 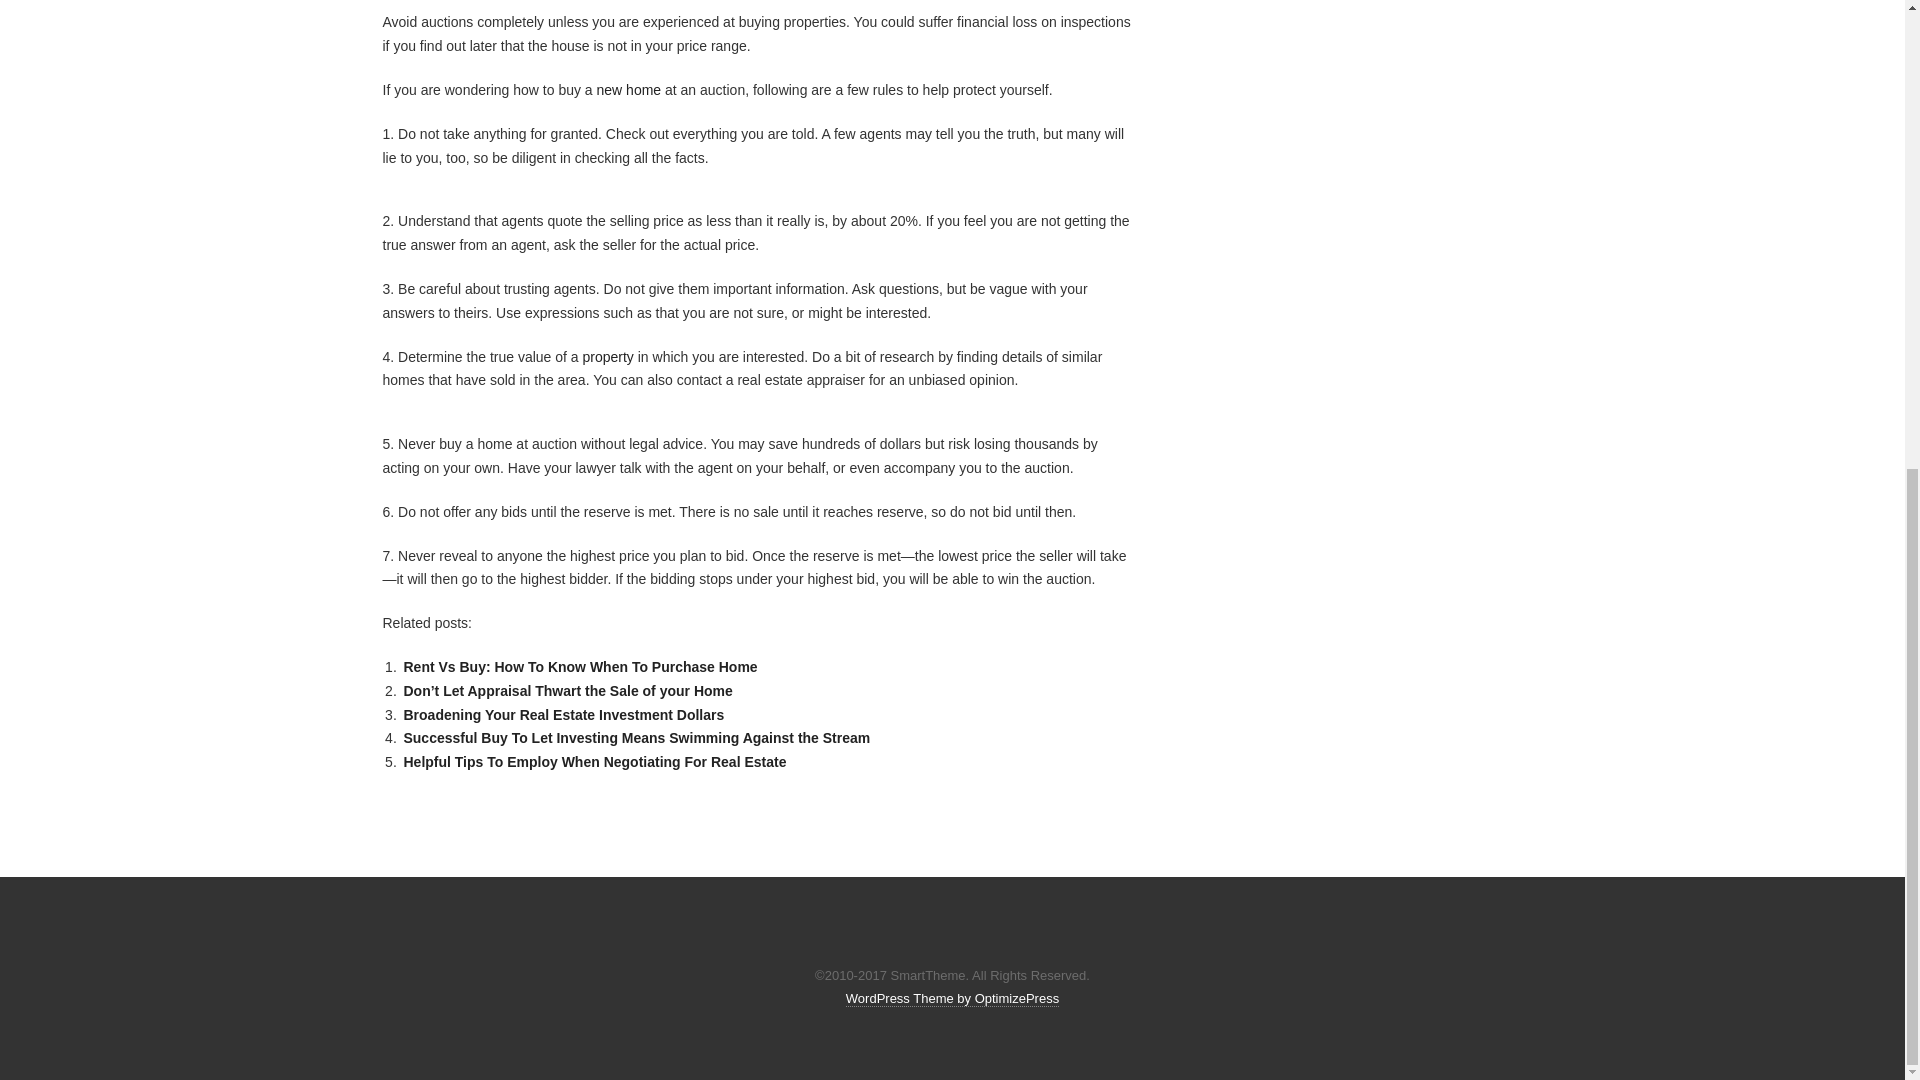 I want to click on WordPress Theme by OptimizePress, so click(x=952, y=998).